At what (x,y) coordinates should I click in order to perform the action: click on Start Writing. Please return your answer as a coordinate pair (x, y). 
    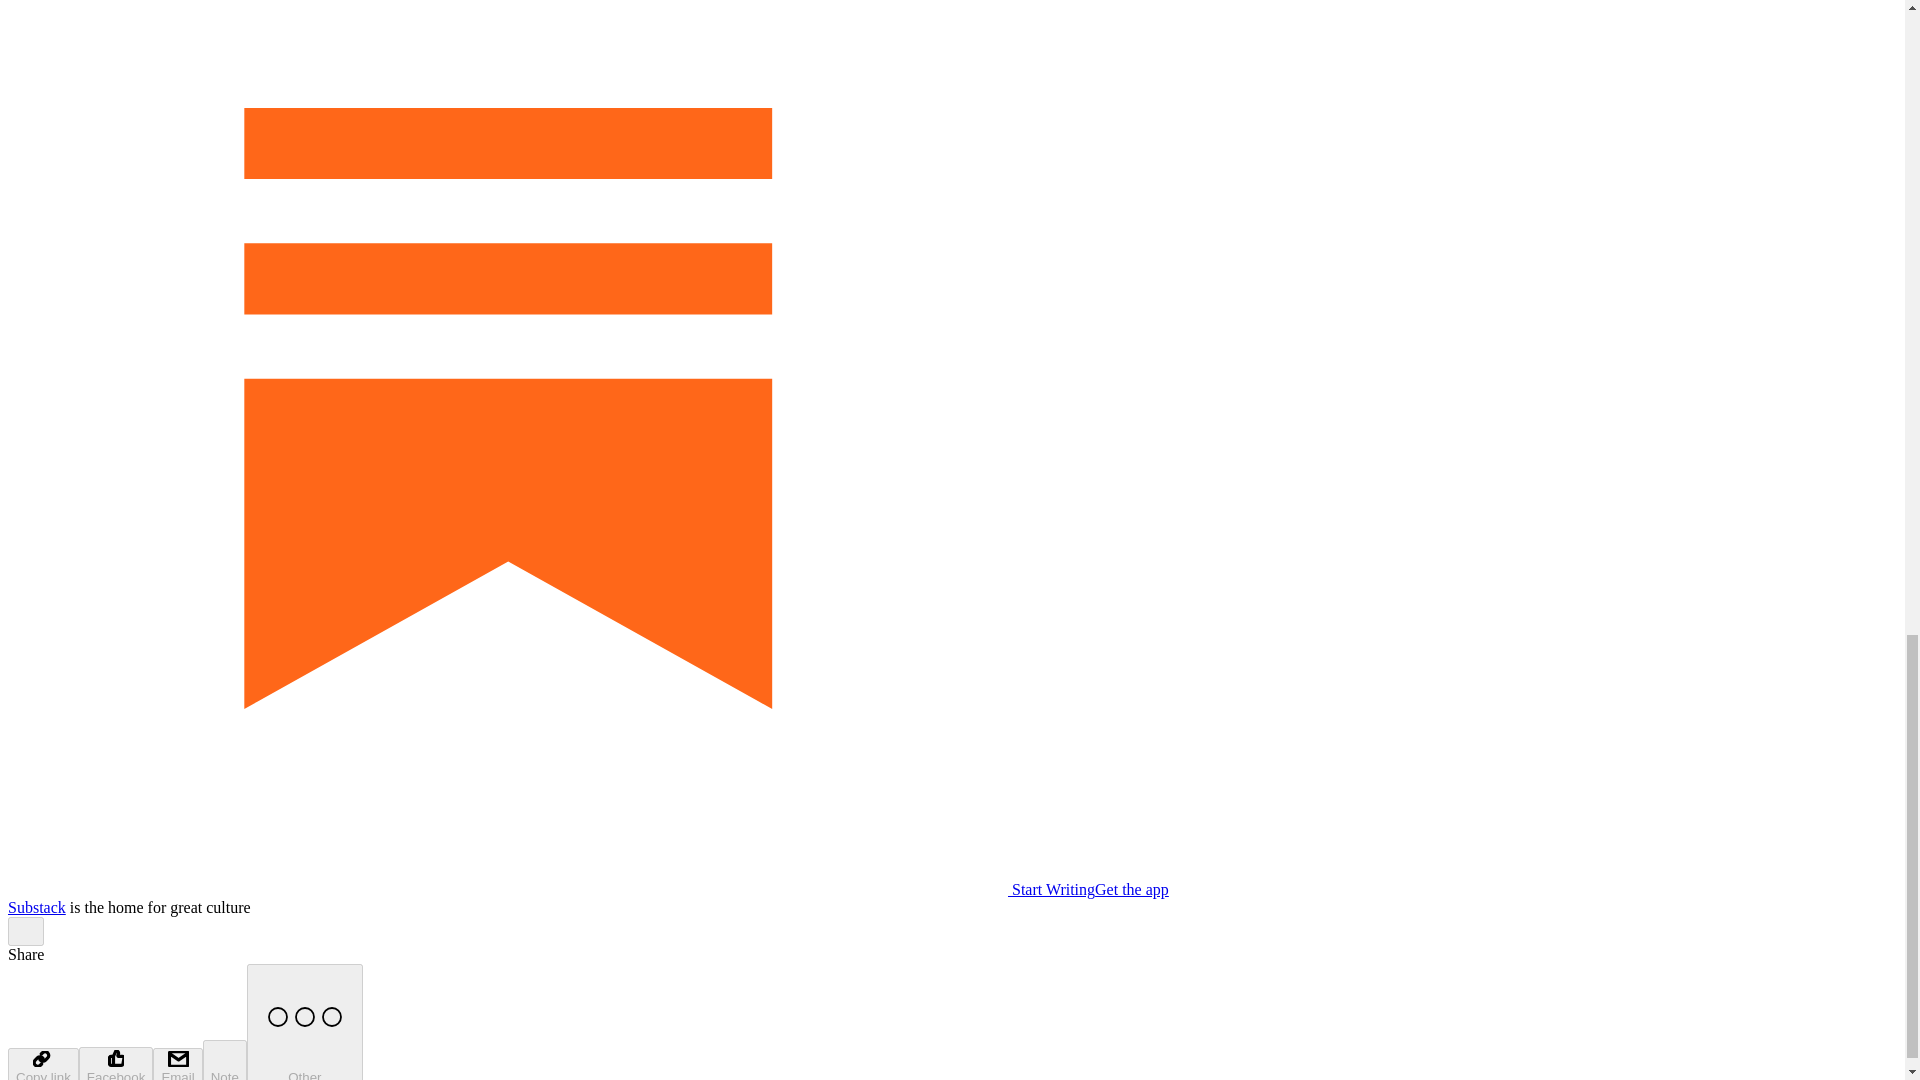
    Looking at the image, I should click on (550, 889).